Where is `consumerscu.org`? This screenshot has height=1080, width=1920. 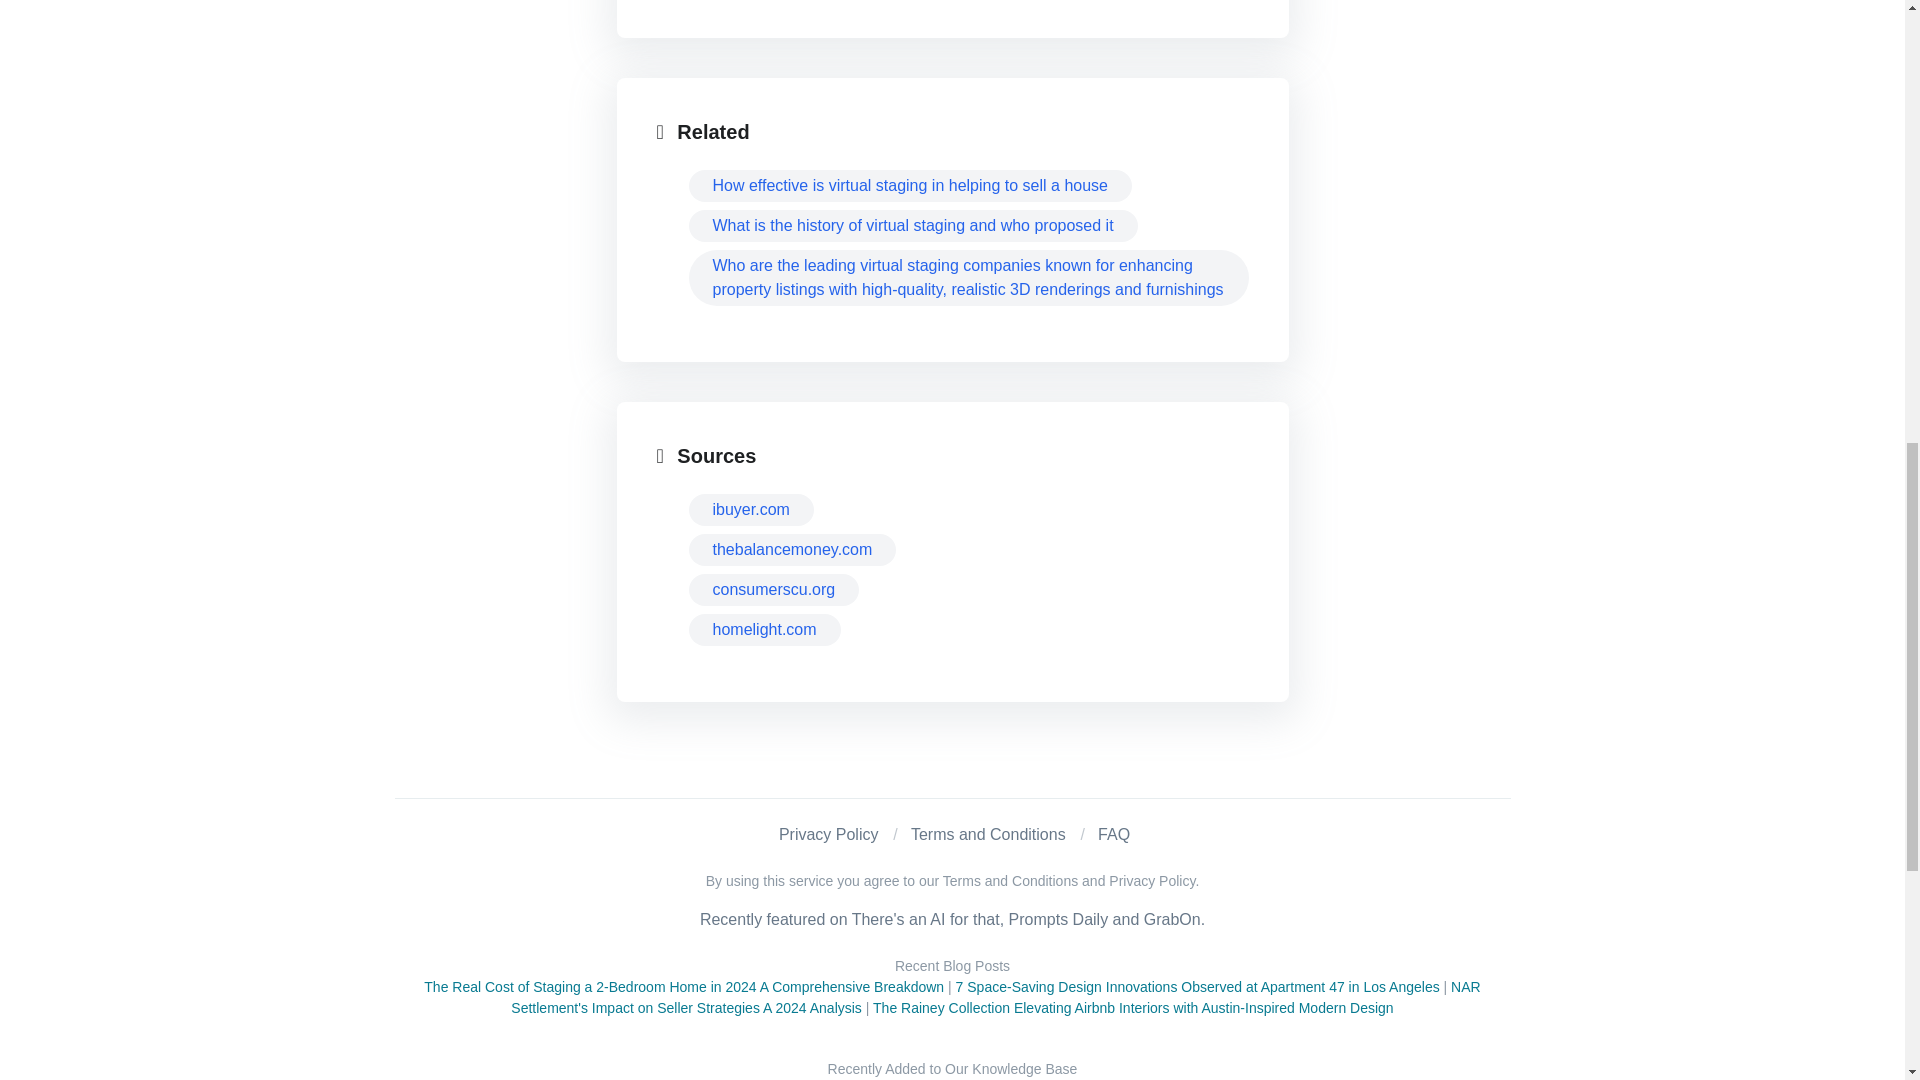 consumerscu.org is located at coordinates (772, 589).